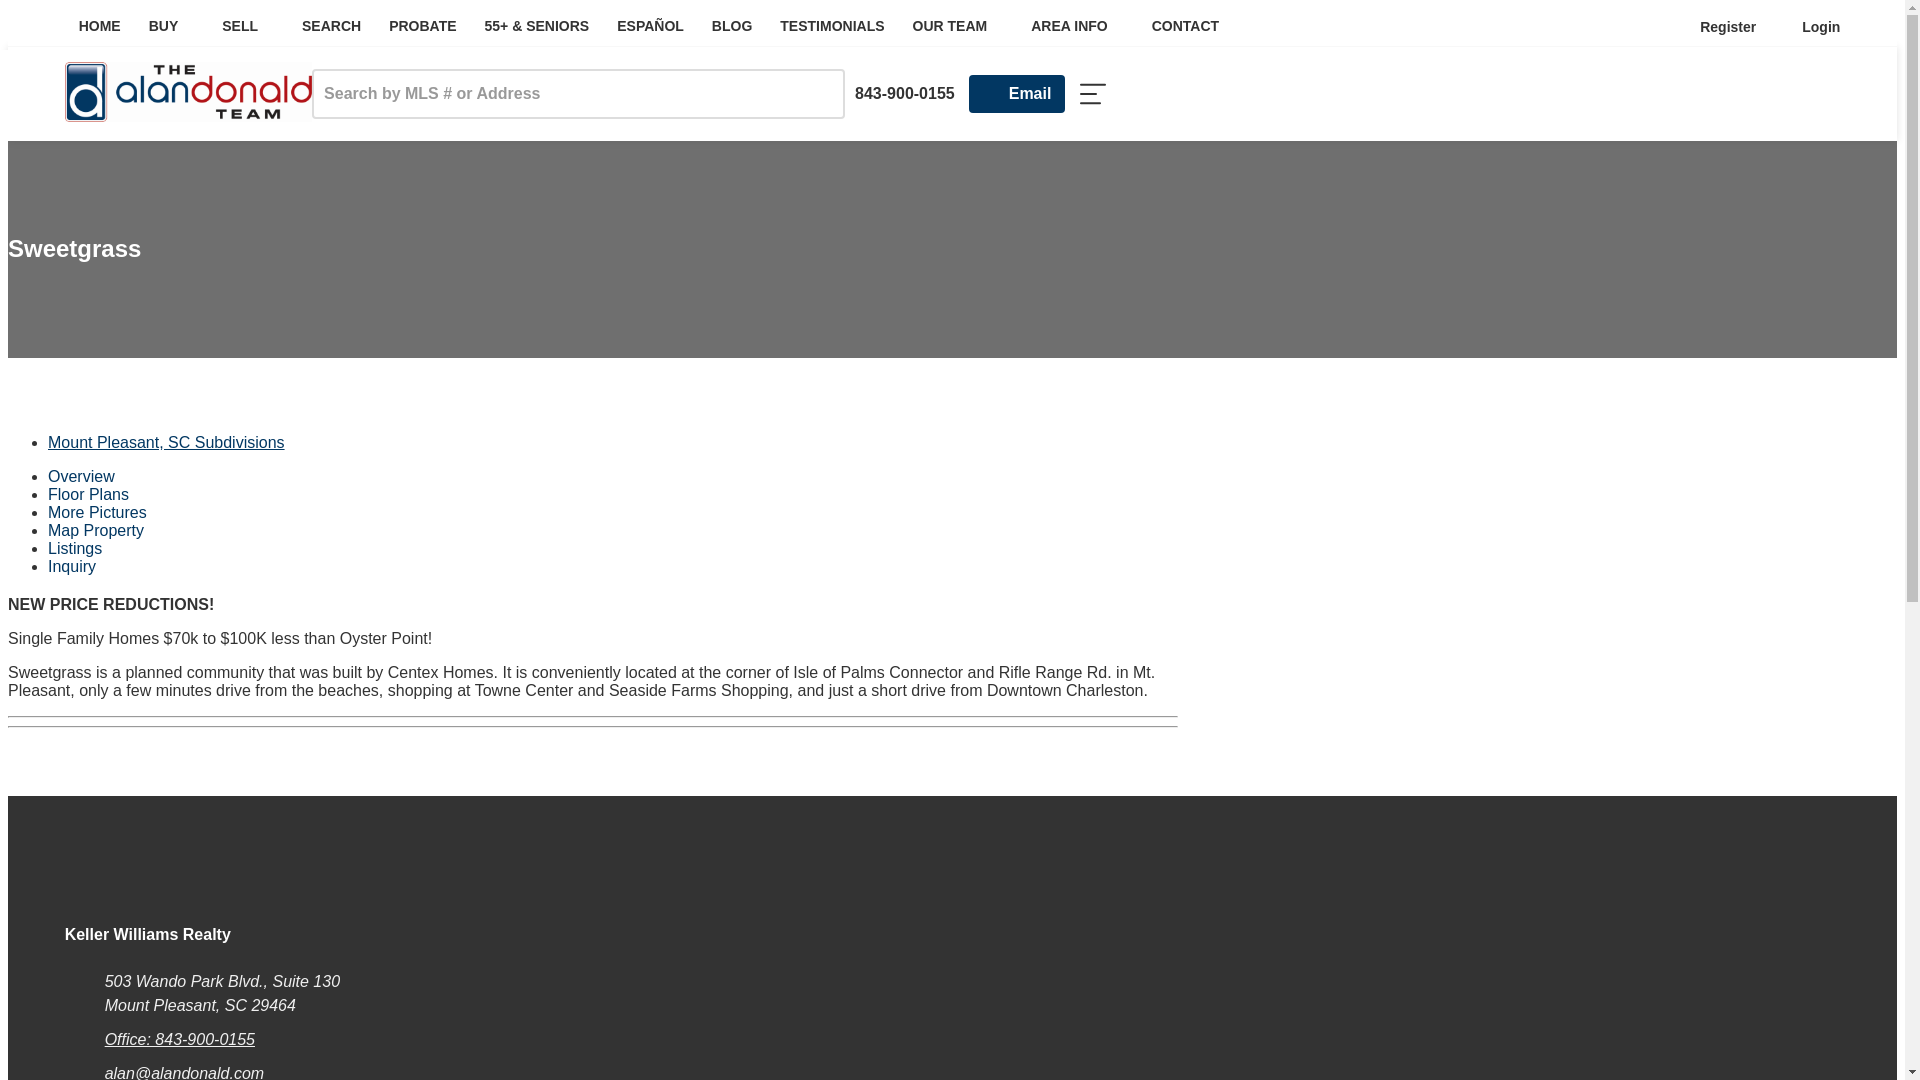 This screenshot has height=1080, width=1920. What do you see at coordinates (248, 26) in the screenshot?
I see `SELL` at bounding box center [248, 26].